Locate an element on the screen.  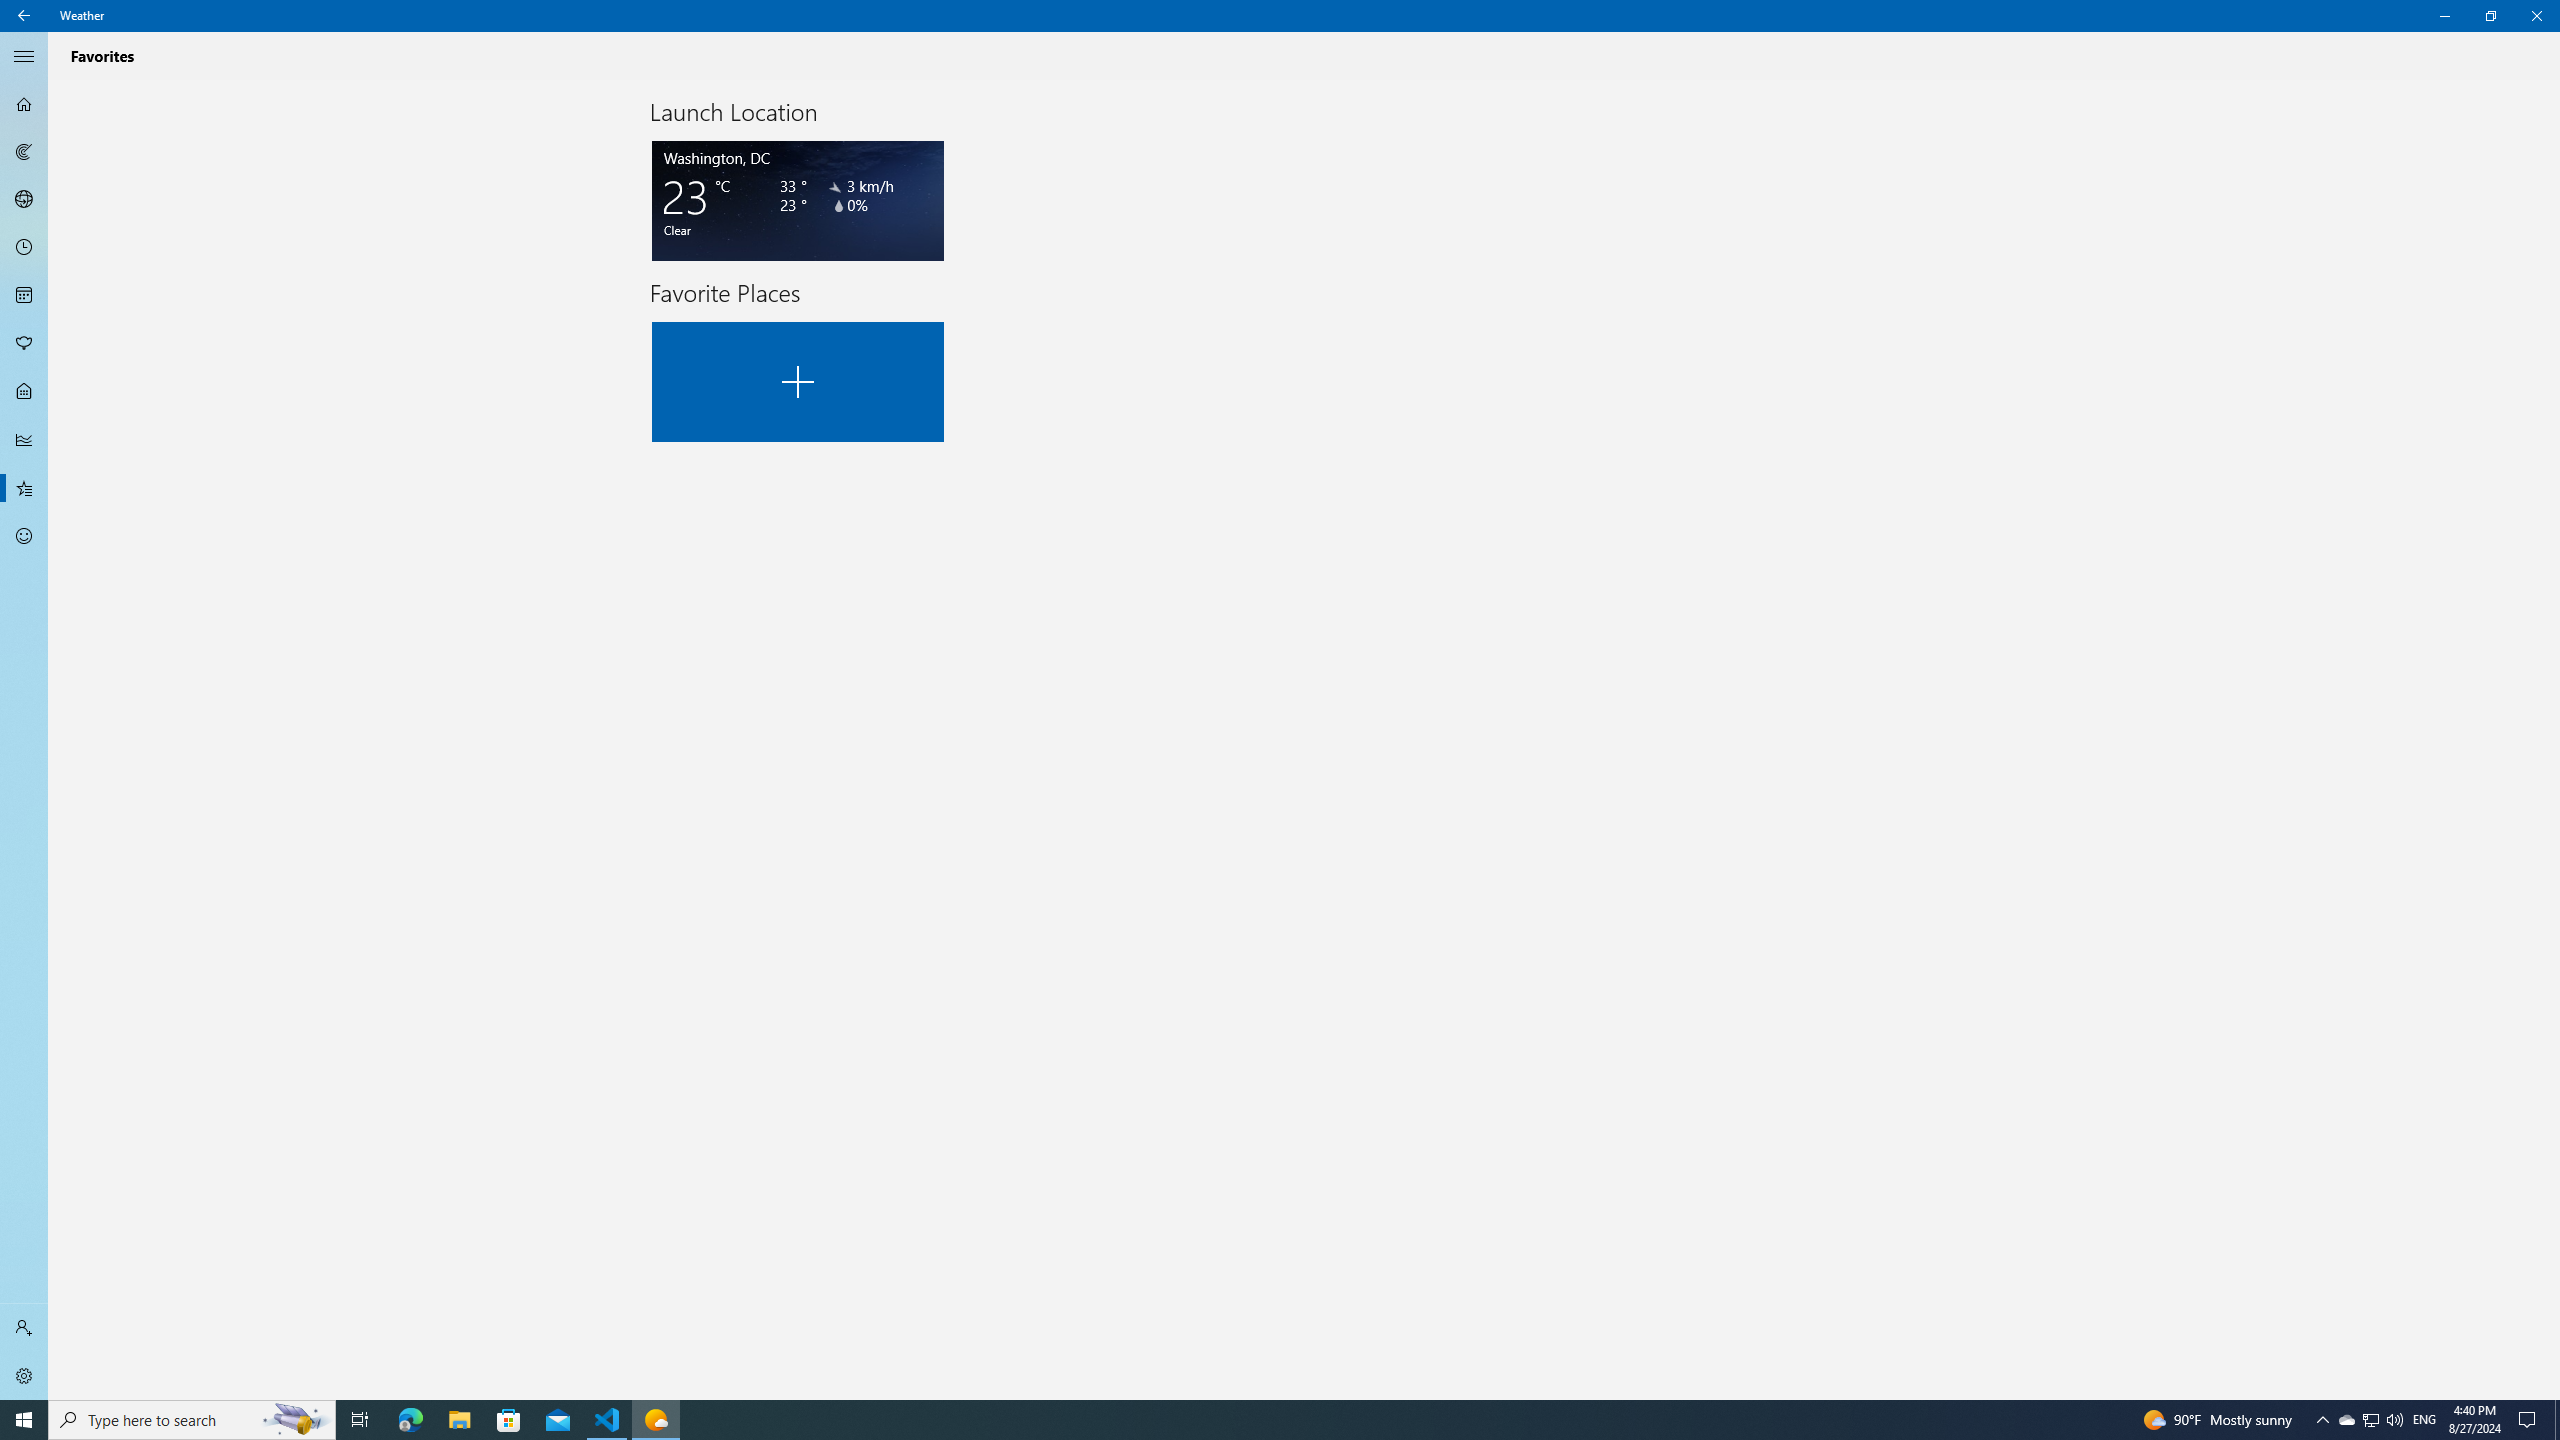
Task View is located at coordinates (360, 1420).